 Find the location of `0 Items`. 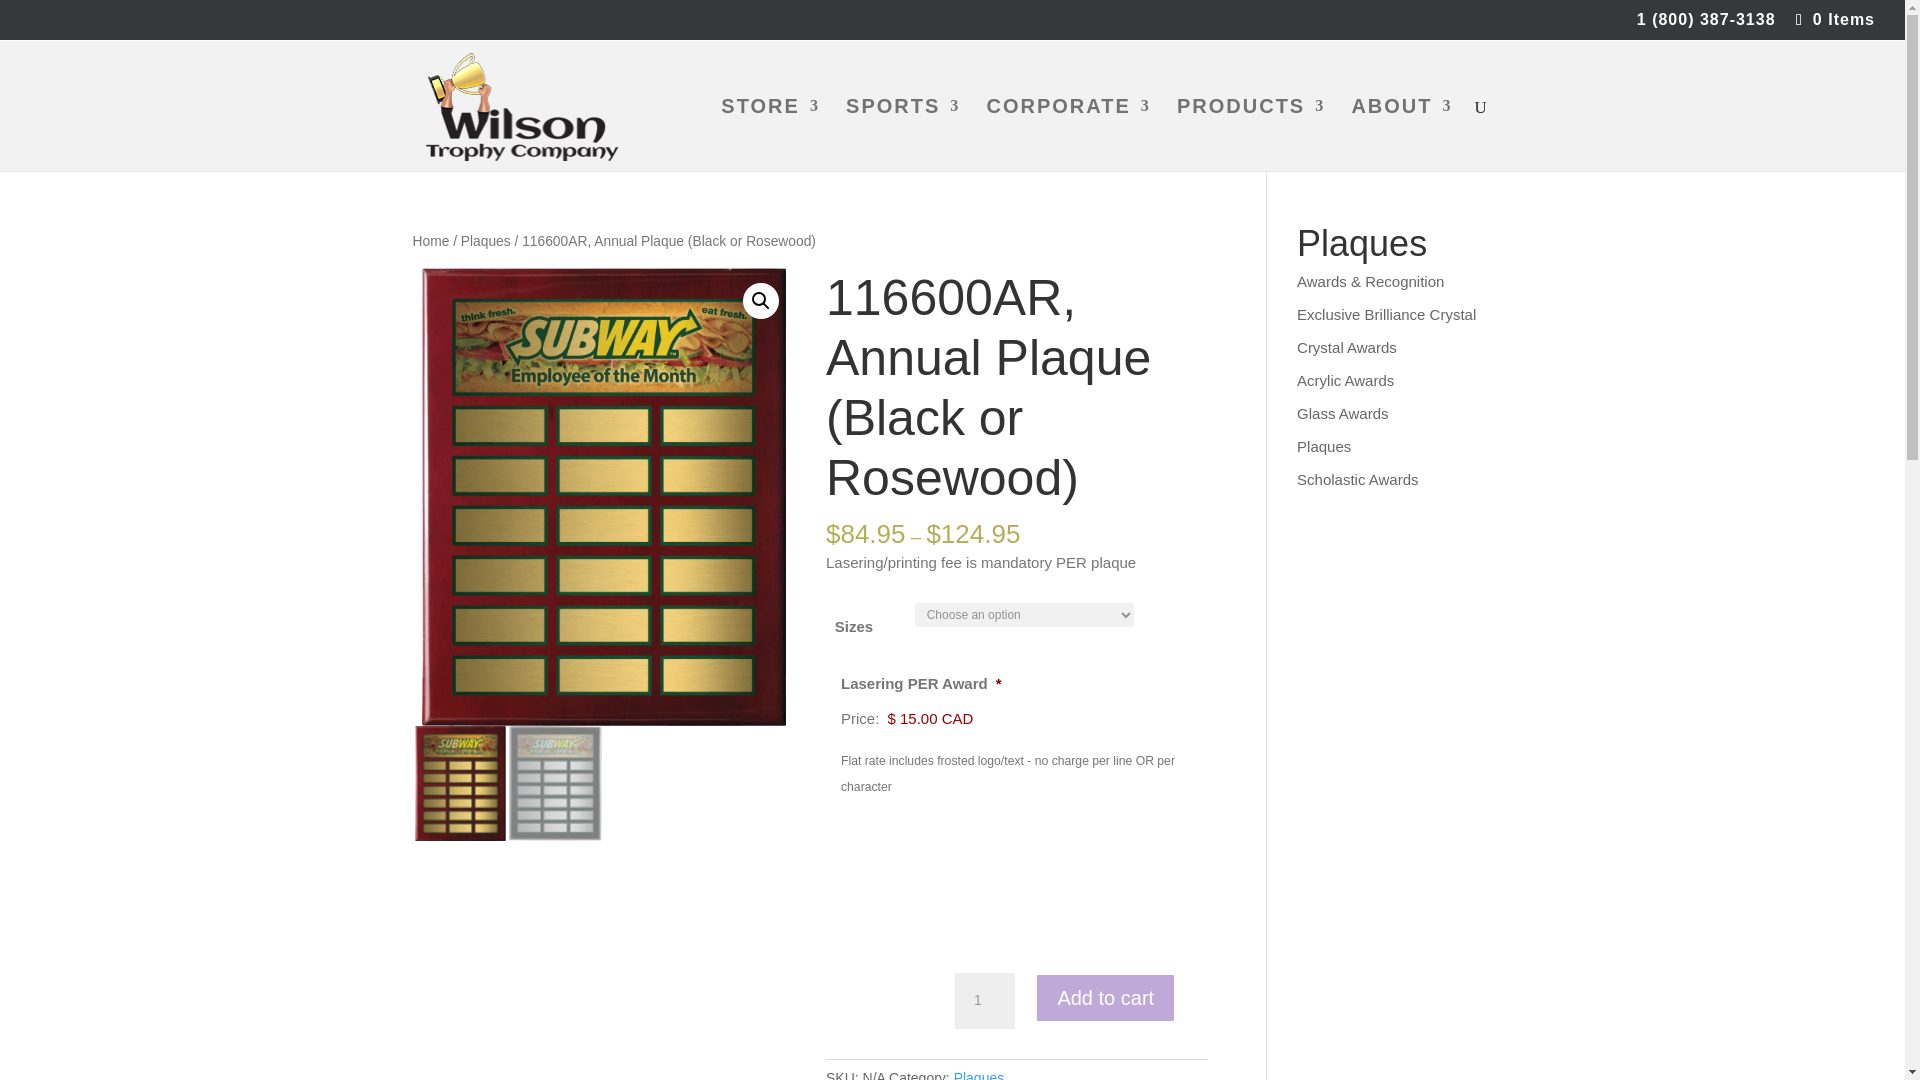

0 Items is located at coordinates (1833, 19).